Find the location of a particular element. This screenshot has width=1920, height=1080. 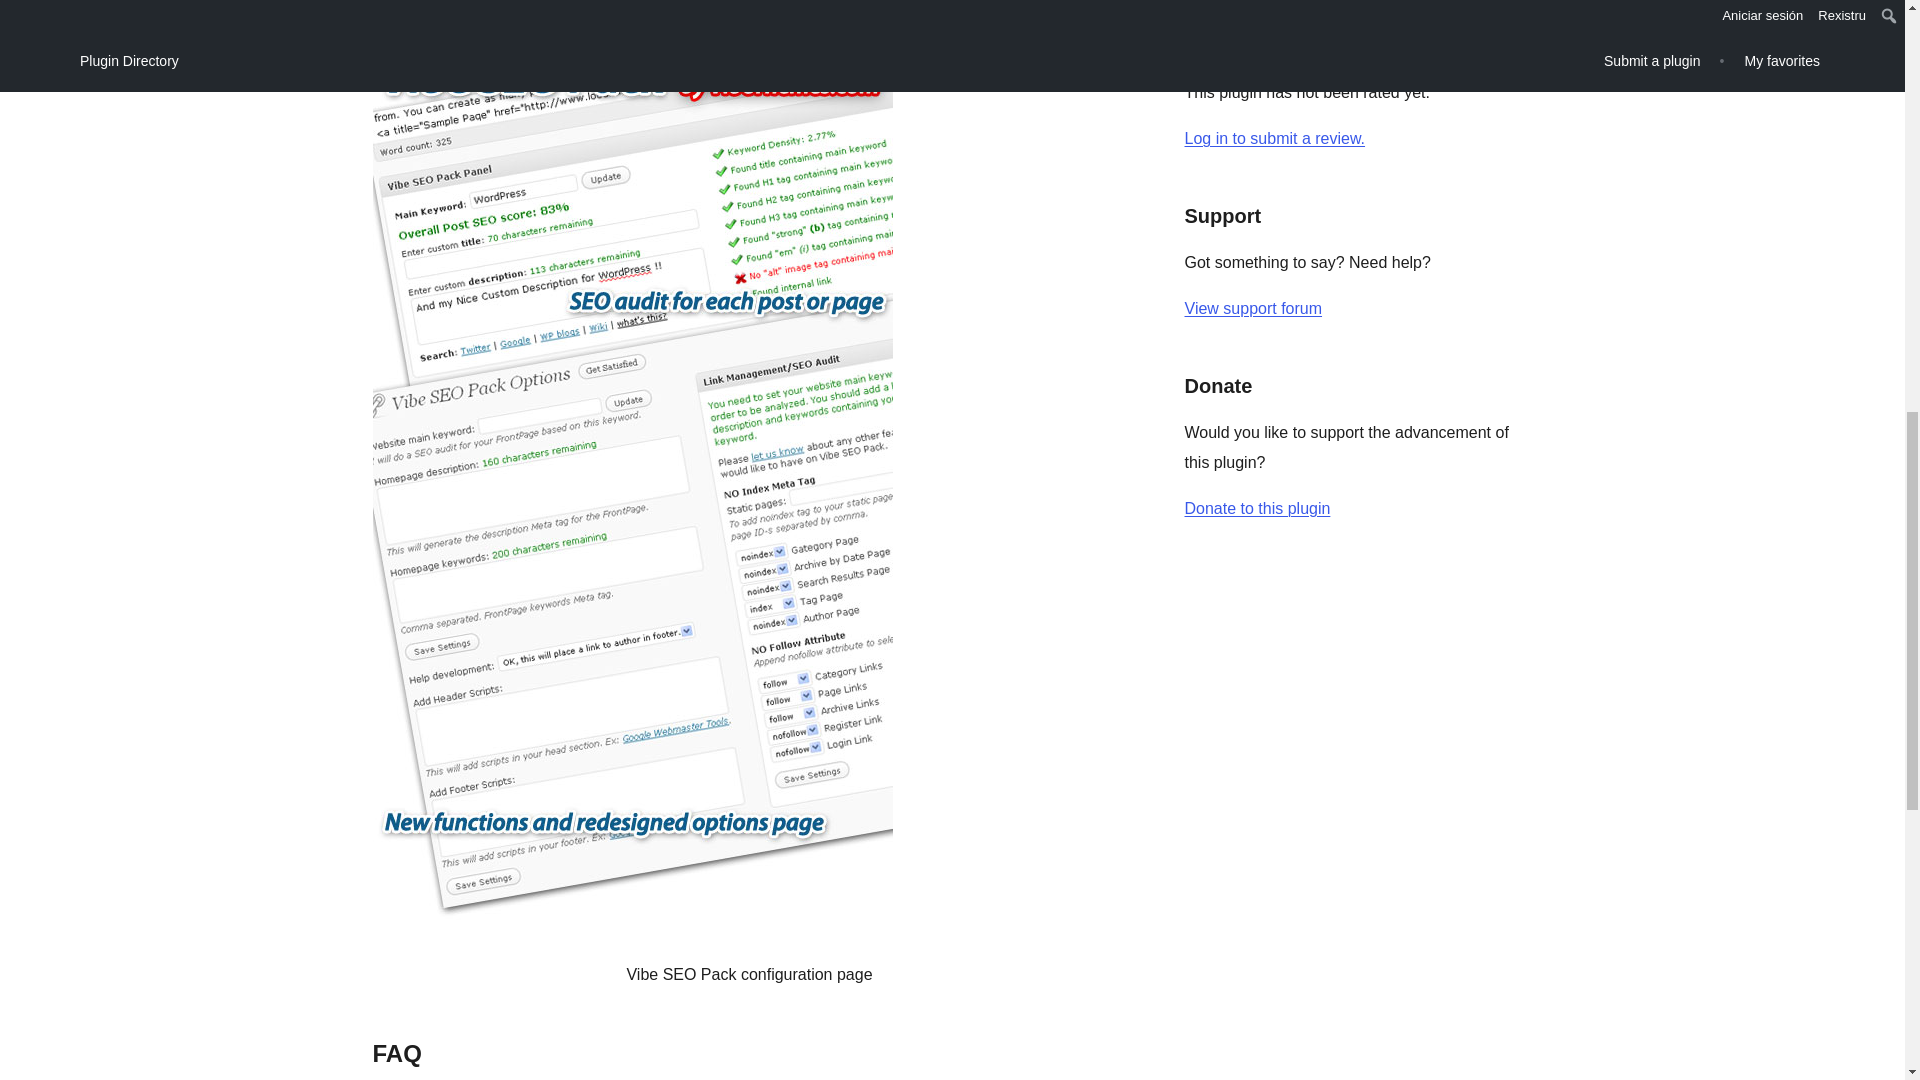

Log in to WordPress.org is located at coordinates (1274, 138).